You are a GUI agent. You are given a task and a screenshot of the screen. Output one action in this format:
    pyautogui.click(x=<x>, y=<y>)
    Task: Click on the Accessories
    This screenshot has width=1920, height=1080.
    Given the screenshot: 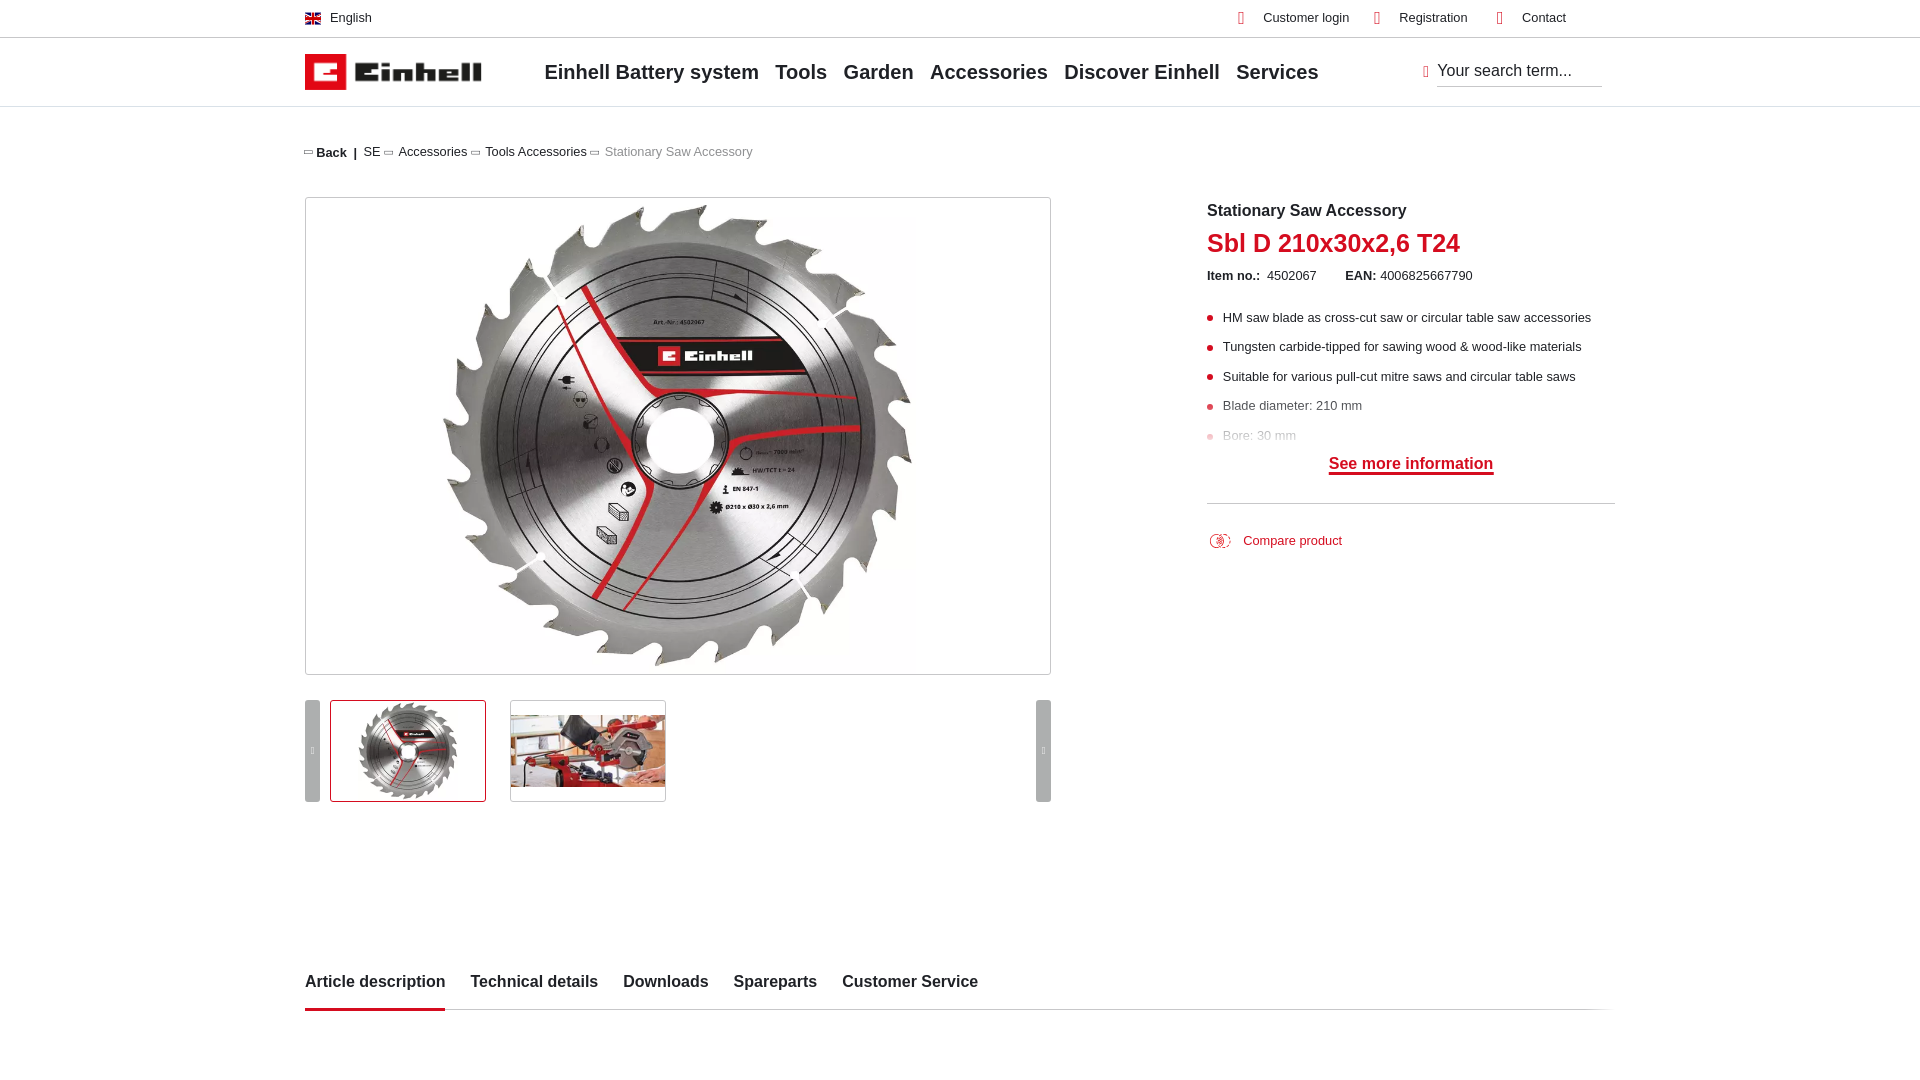 What is the action you would take?
    pyautogui.click(x=432, y=150)
    